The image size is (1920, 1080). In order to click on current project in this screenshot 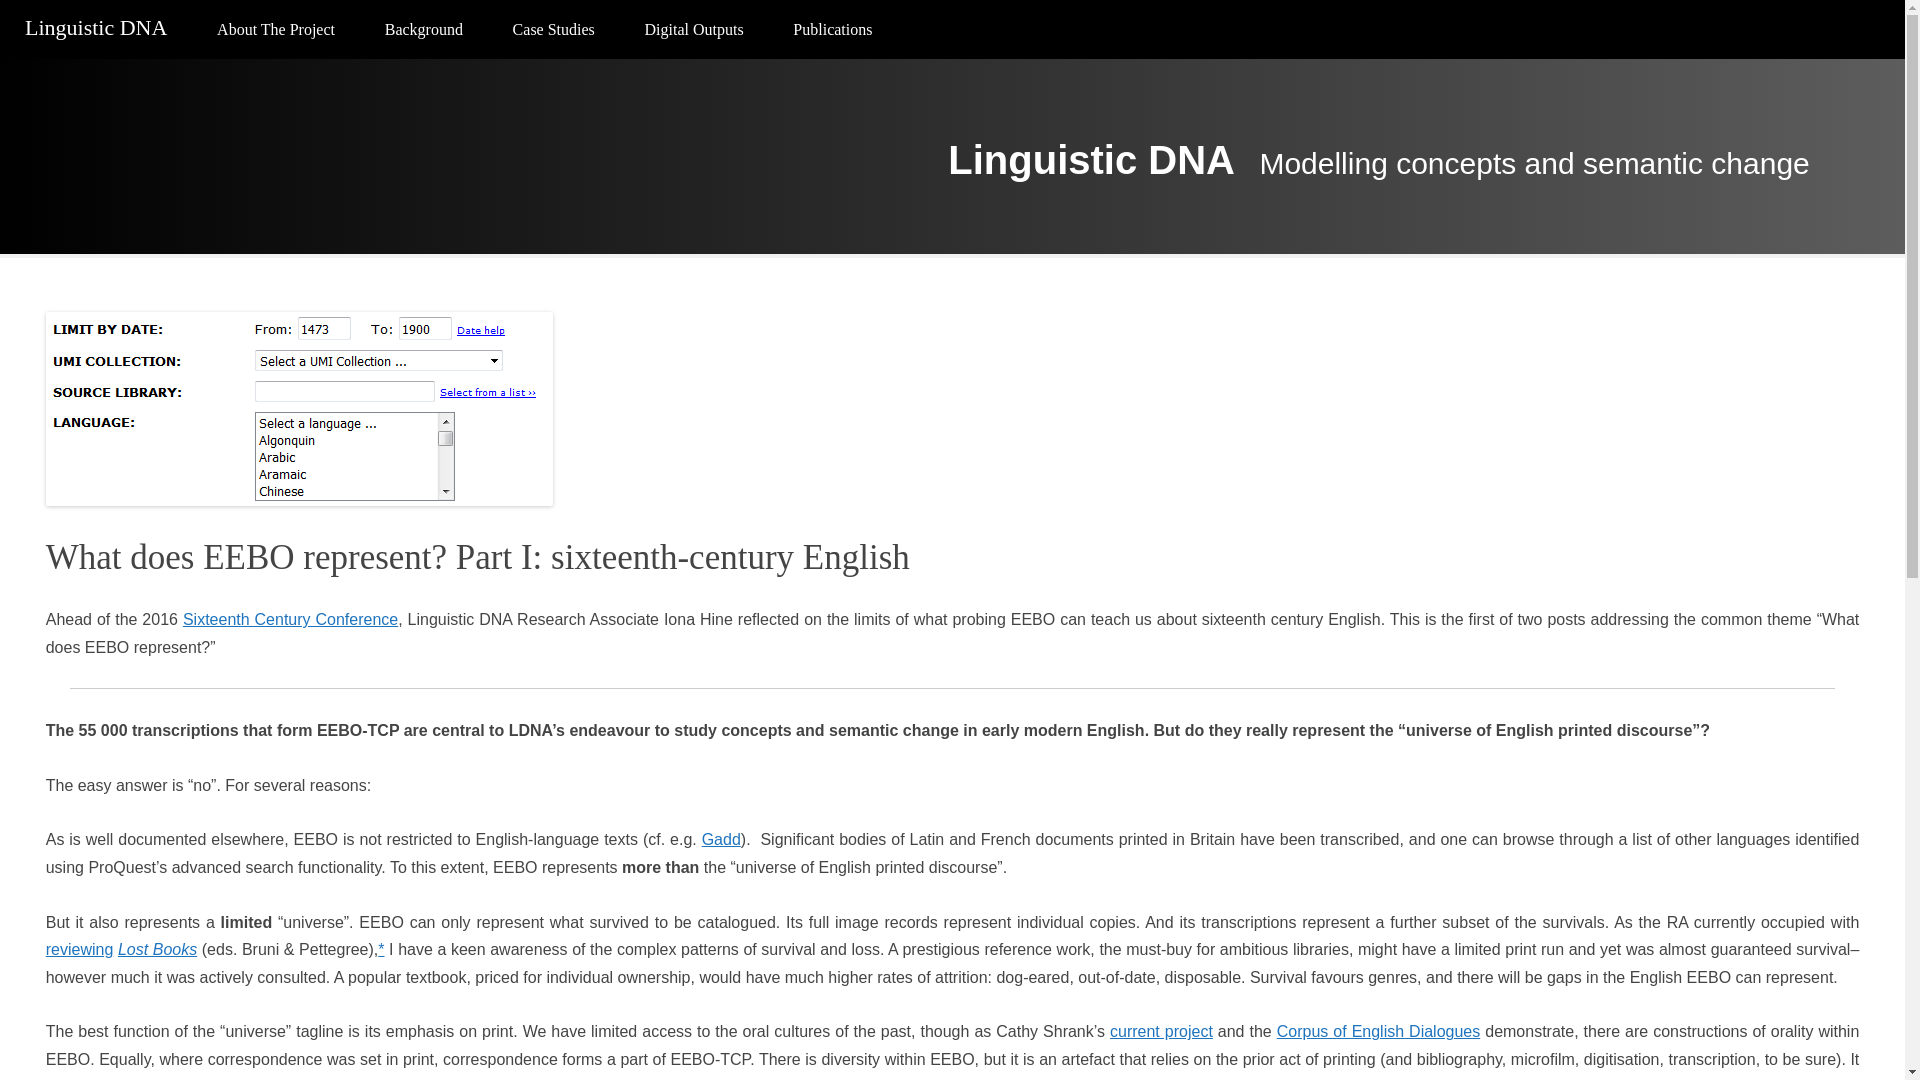, I will do `click(1161, 1031)`.